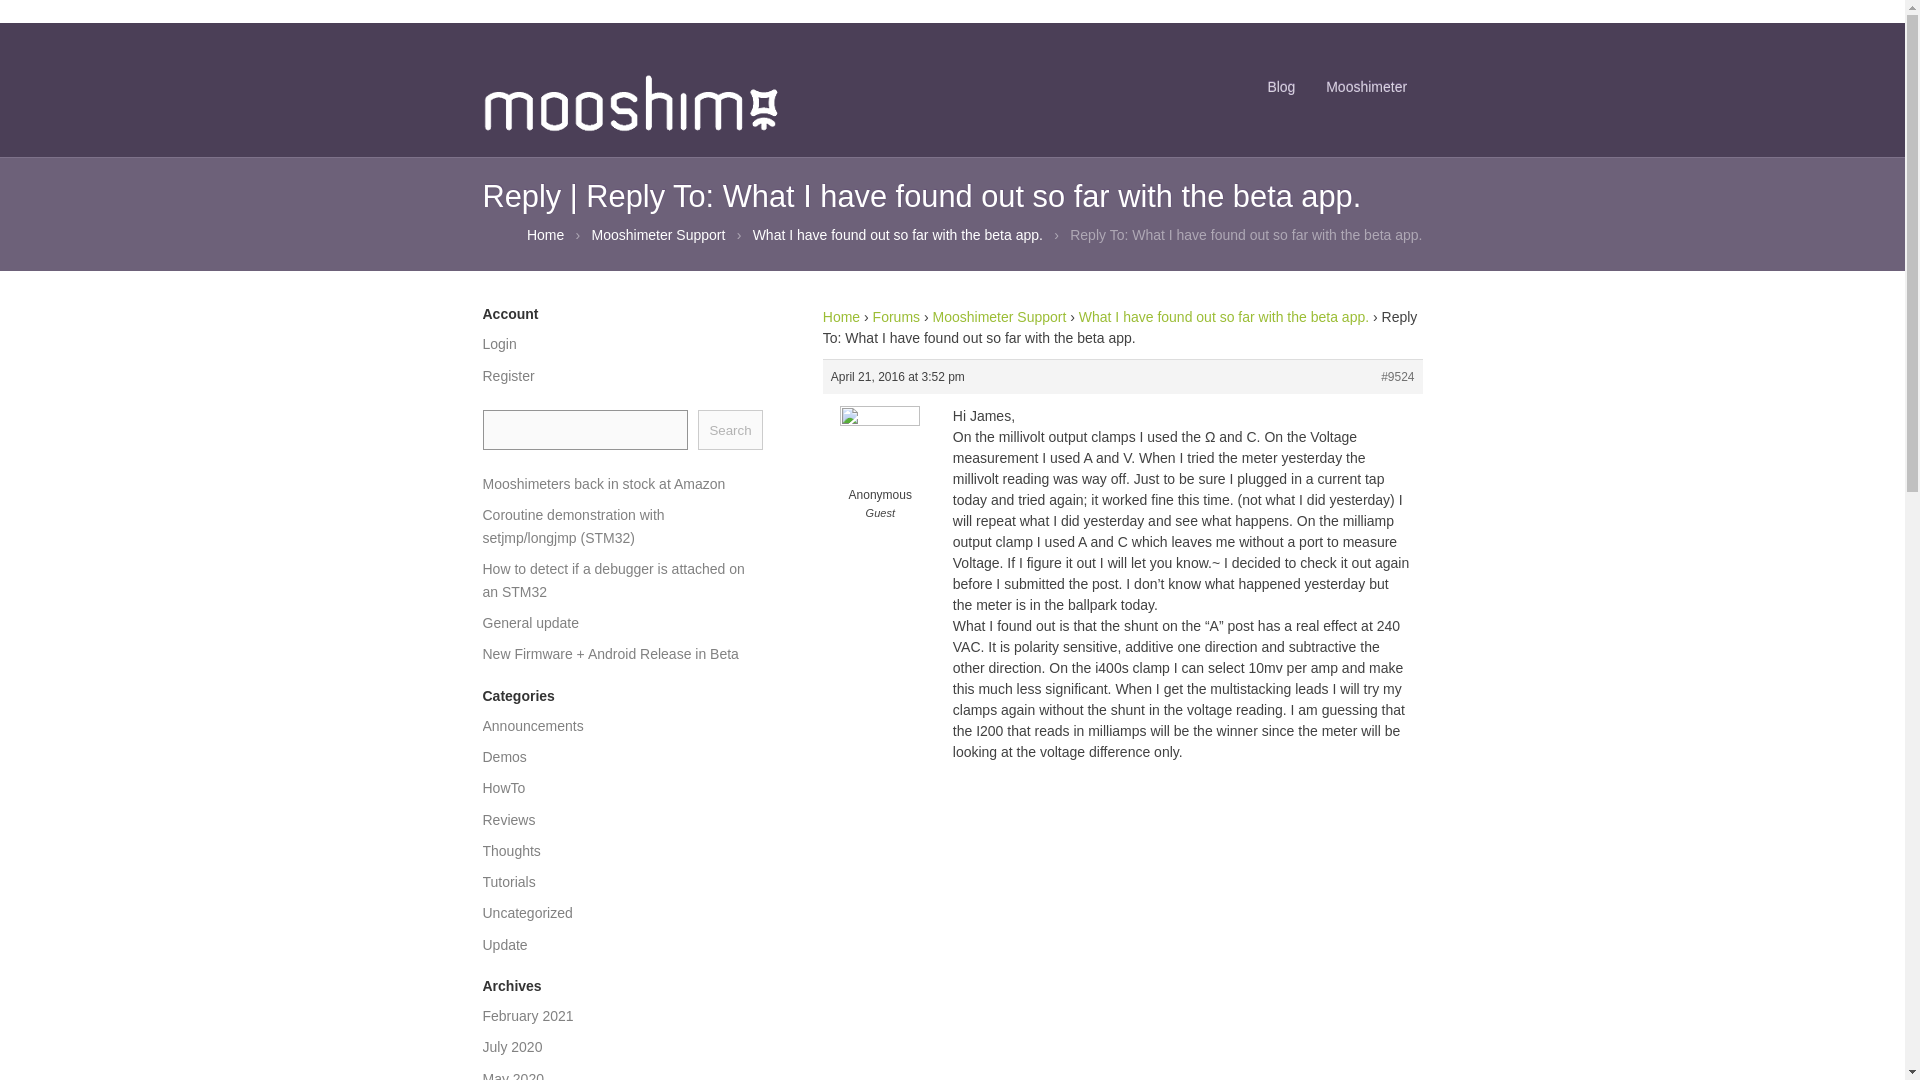 This screenshot has height=1080, width=1920. I want to click on July 2020, so click(511, 1046).